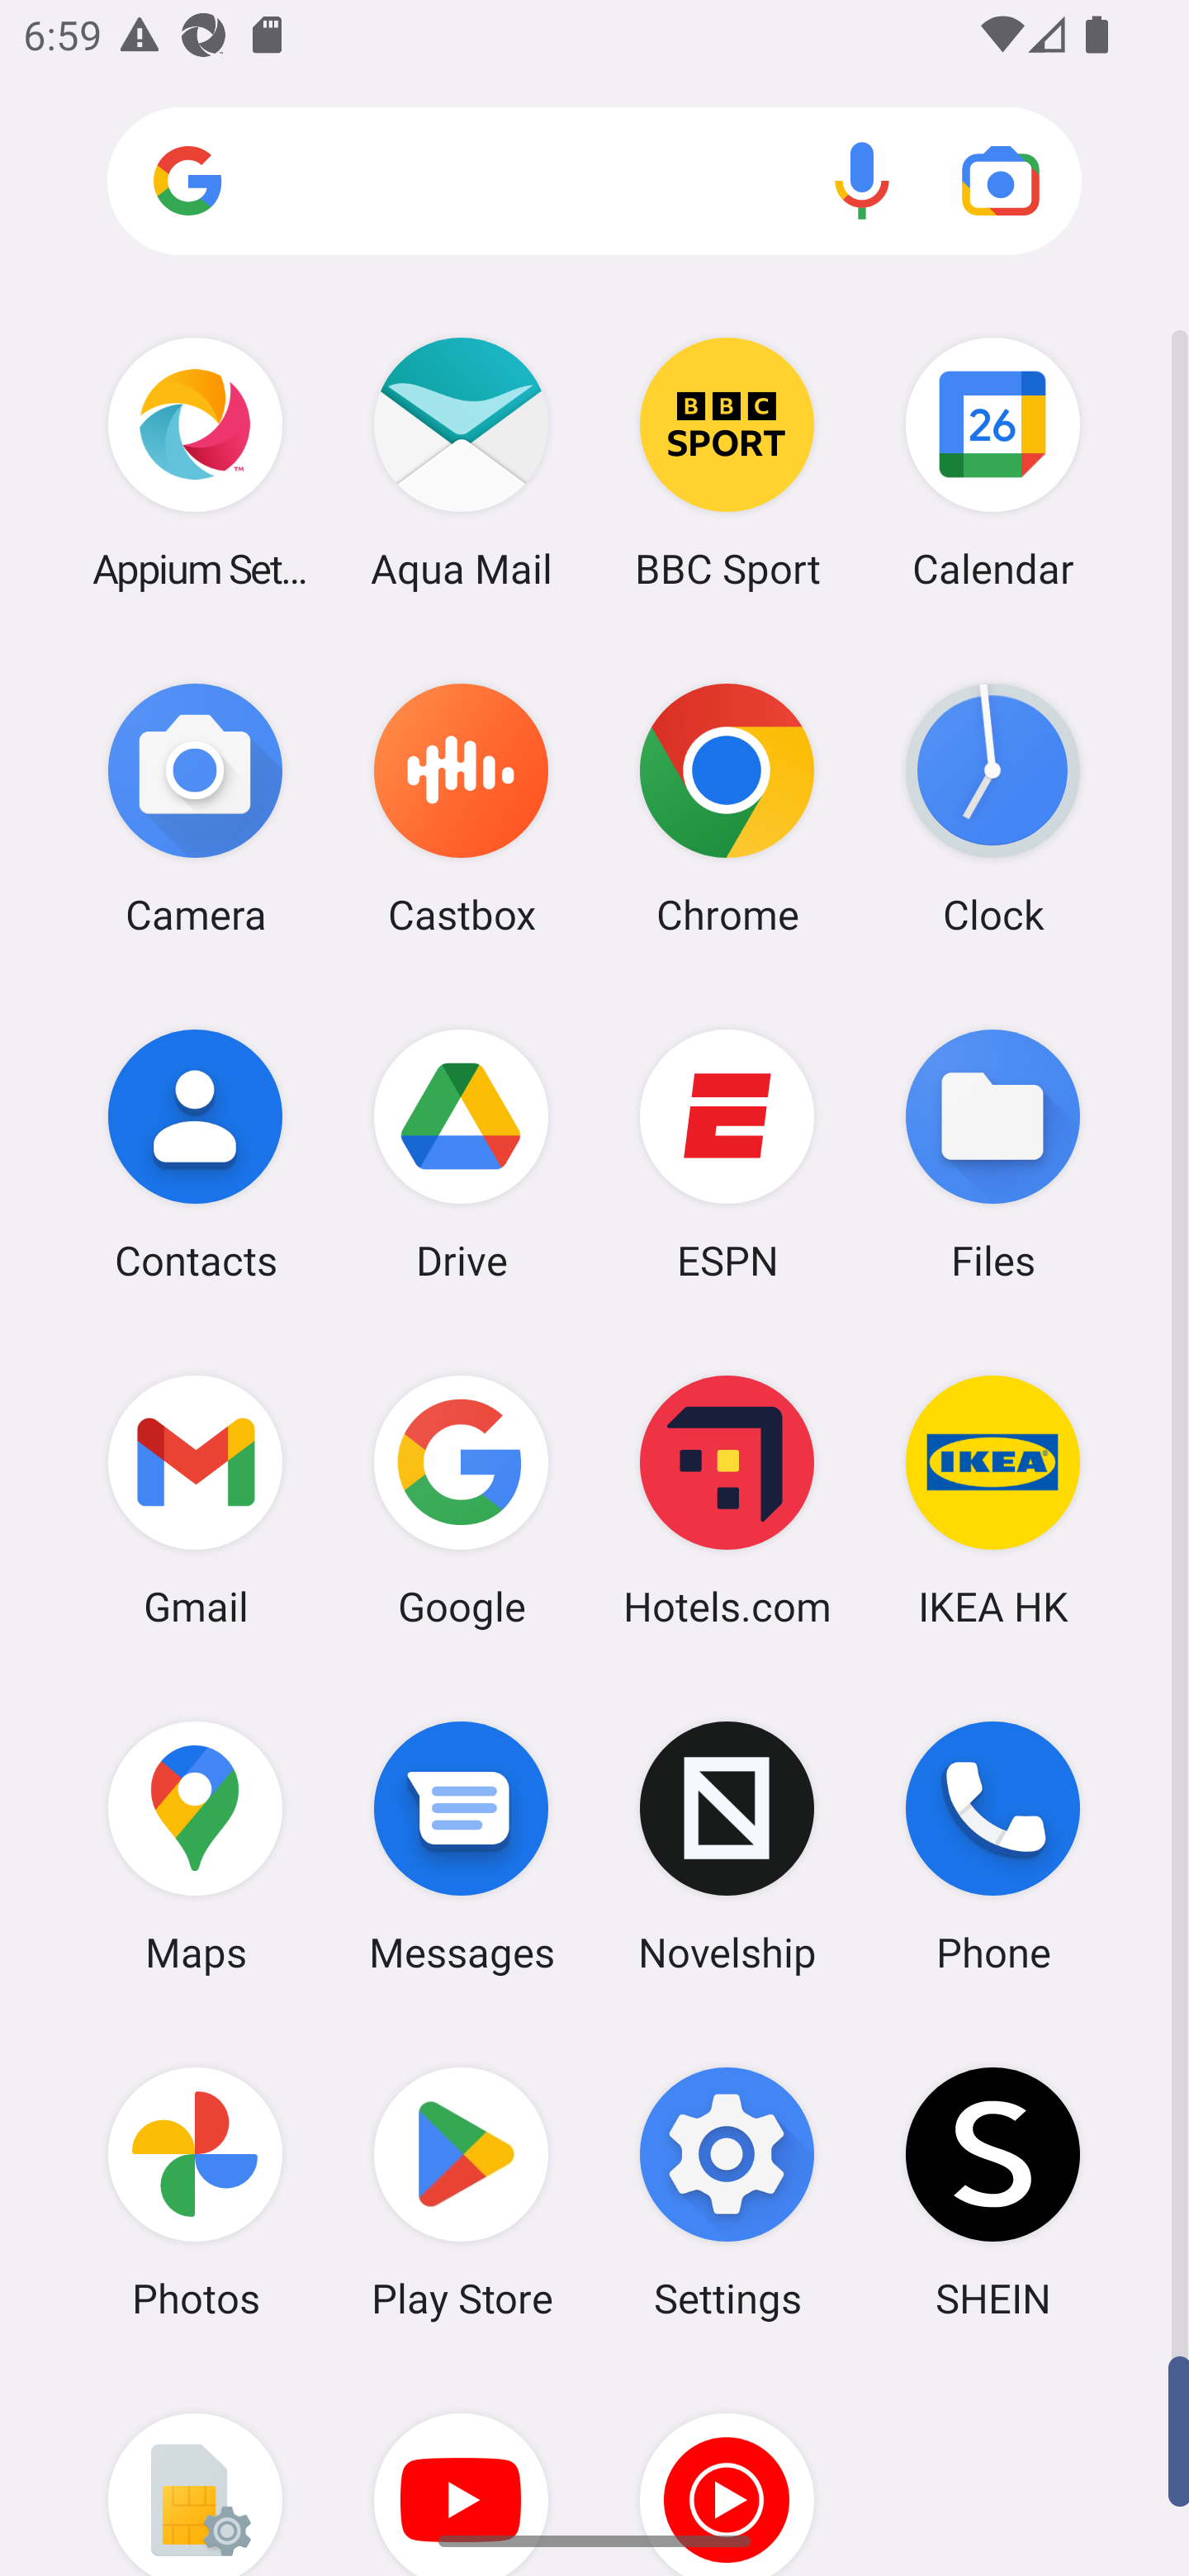 The image size is (1189, 2576). I want to click on IKEA HK, so click(992, 1500).